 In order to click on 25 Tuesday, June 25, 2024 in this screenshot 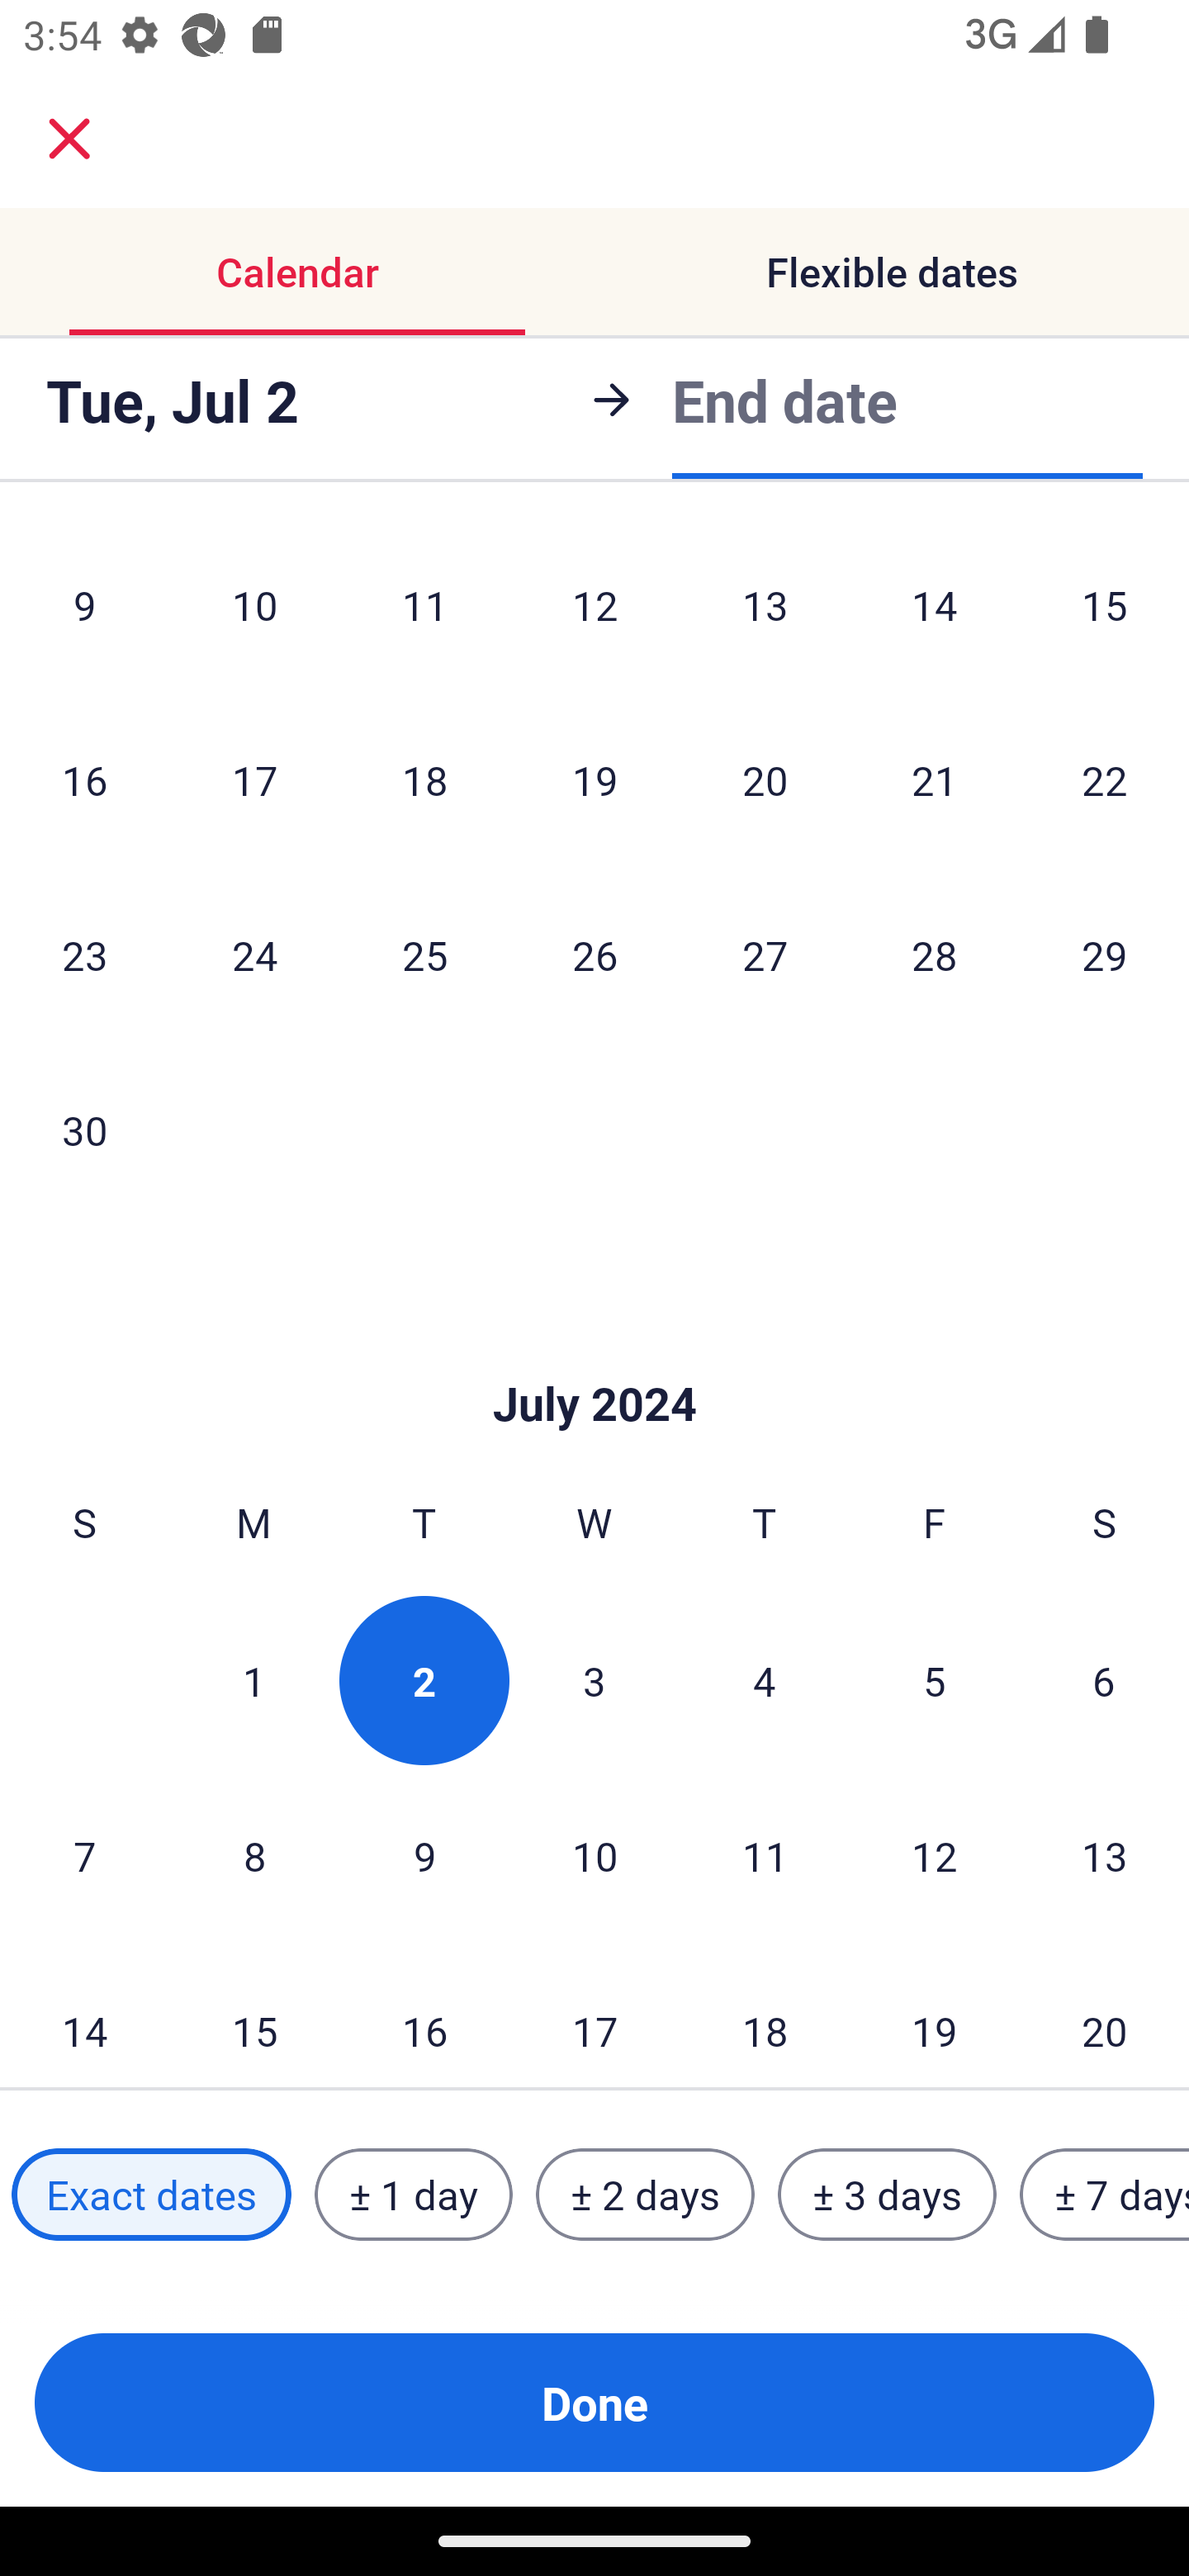, I will do `click(424, 955)`.